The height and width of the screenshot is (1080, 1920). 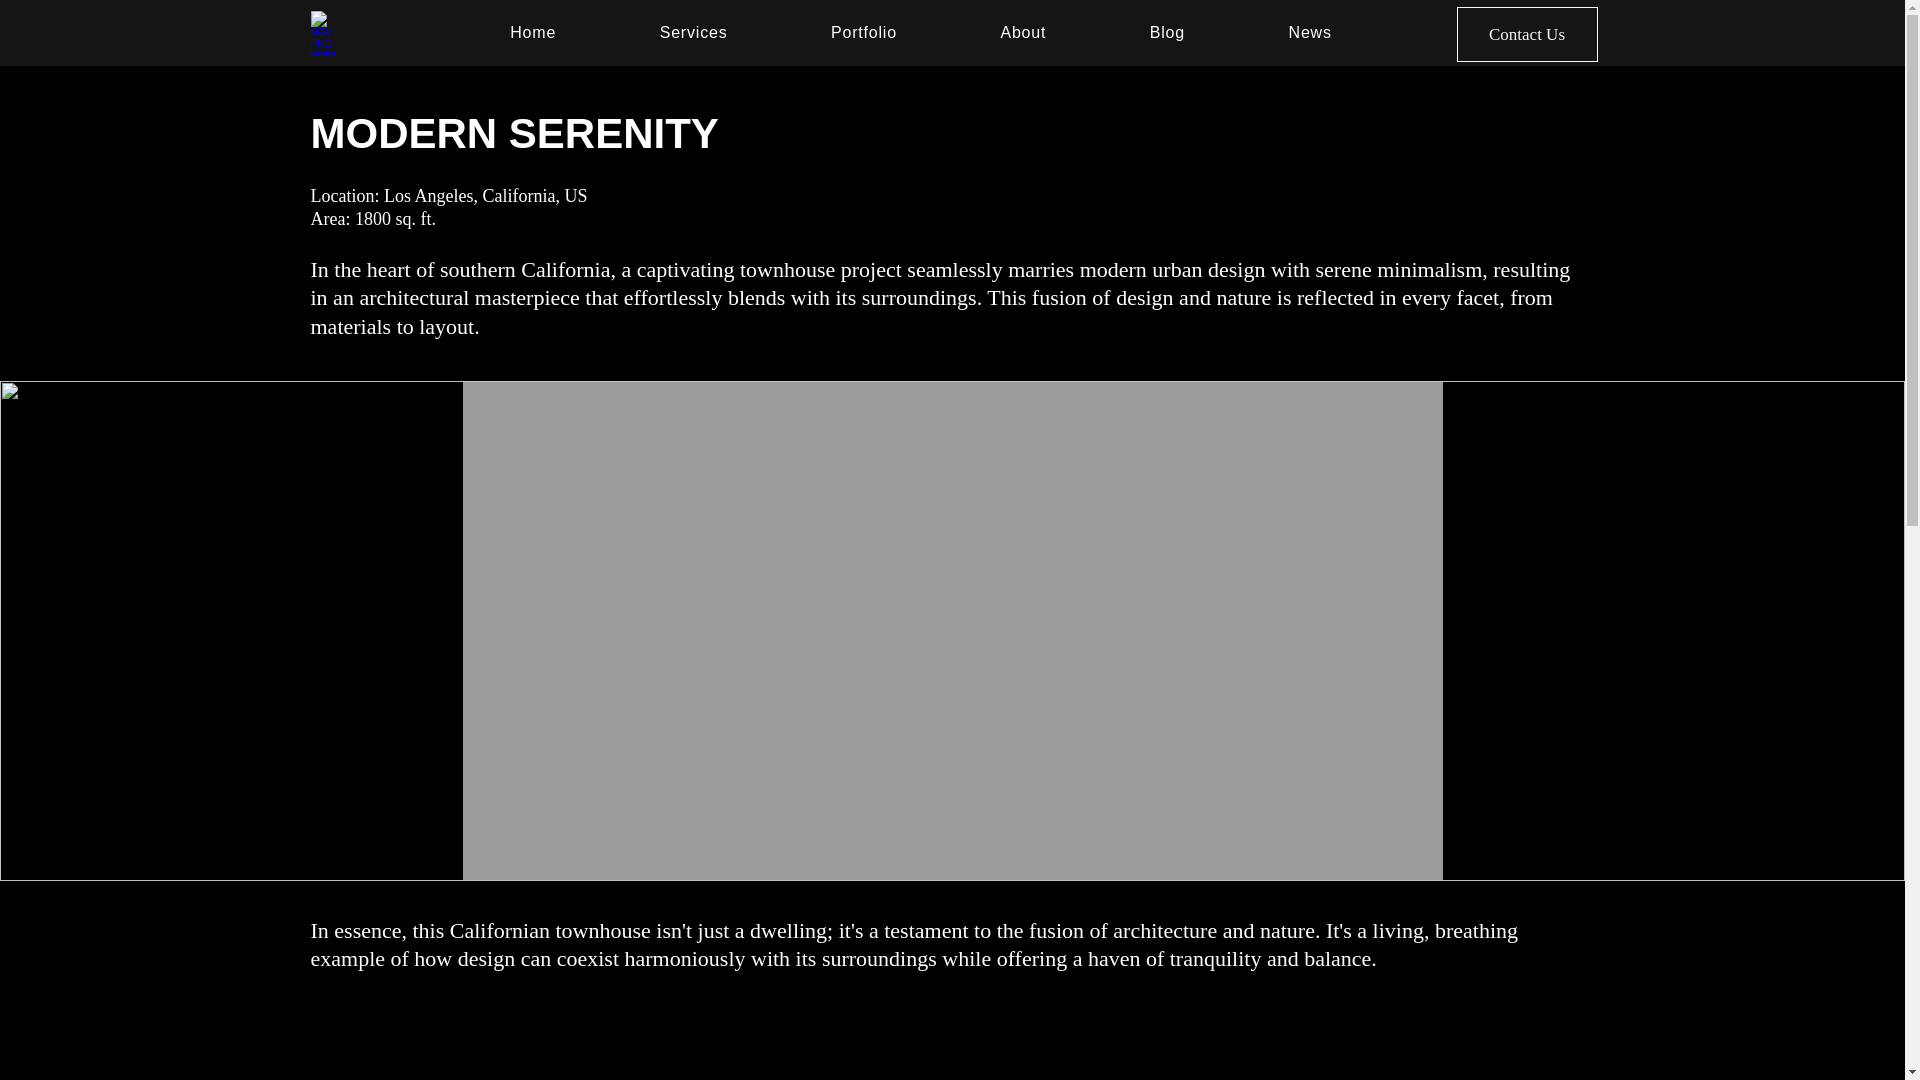 I want to click on Home, so click(x=532, y=32).